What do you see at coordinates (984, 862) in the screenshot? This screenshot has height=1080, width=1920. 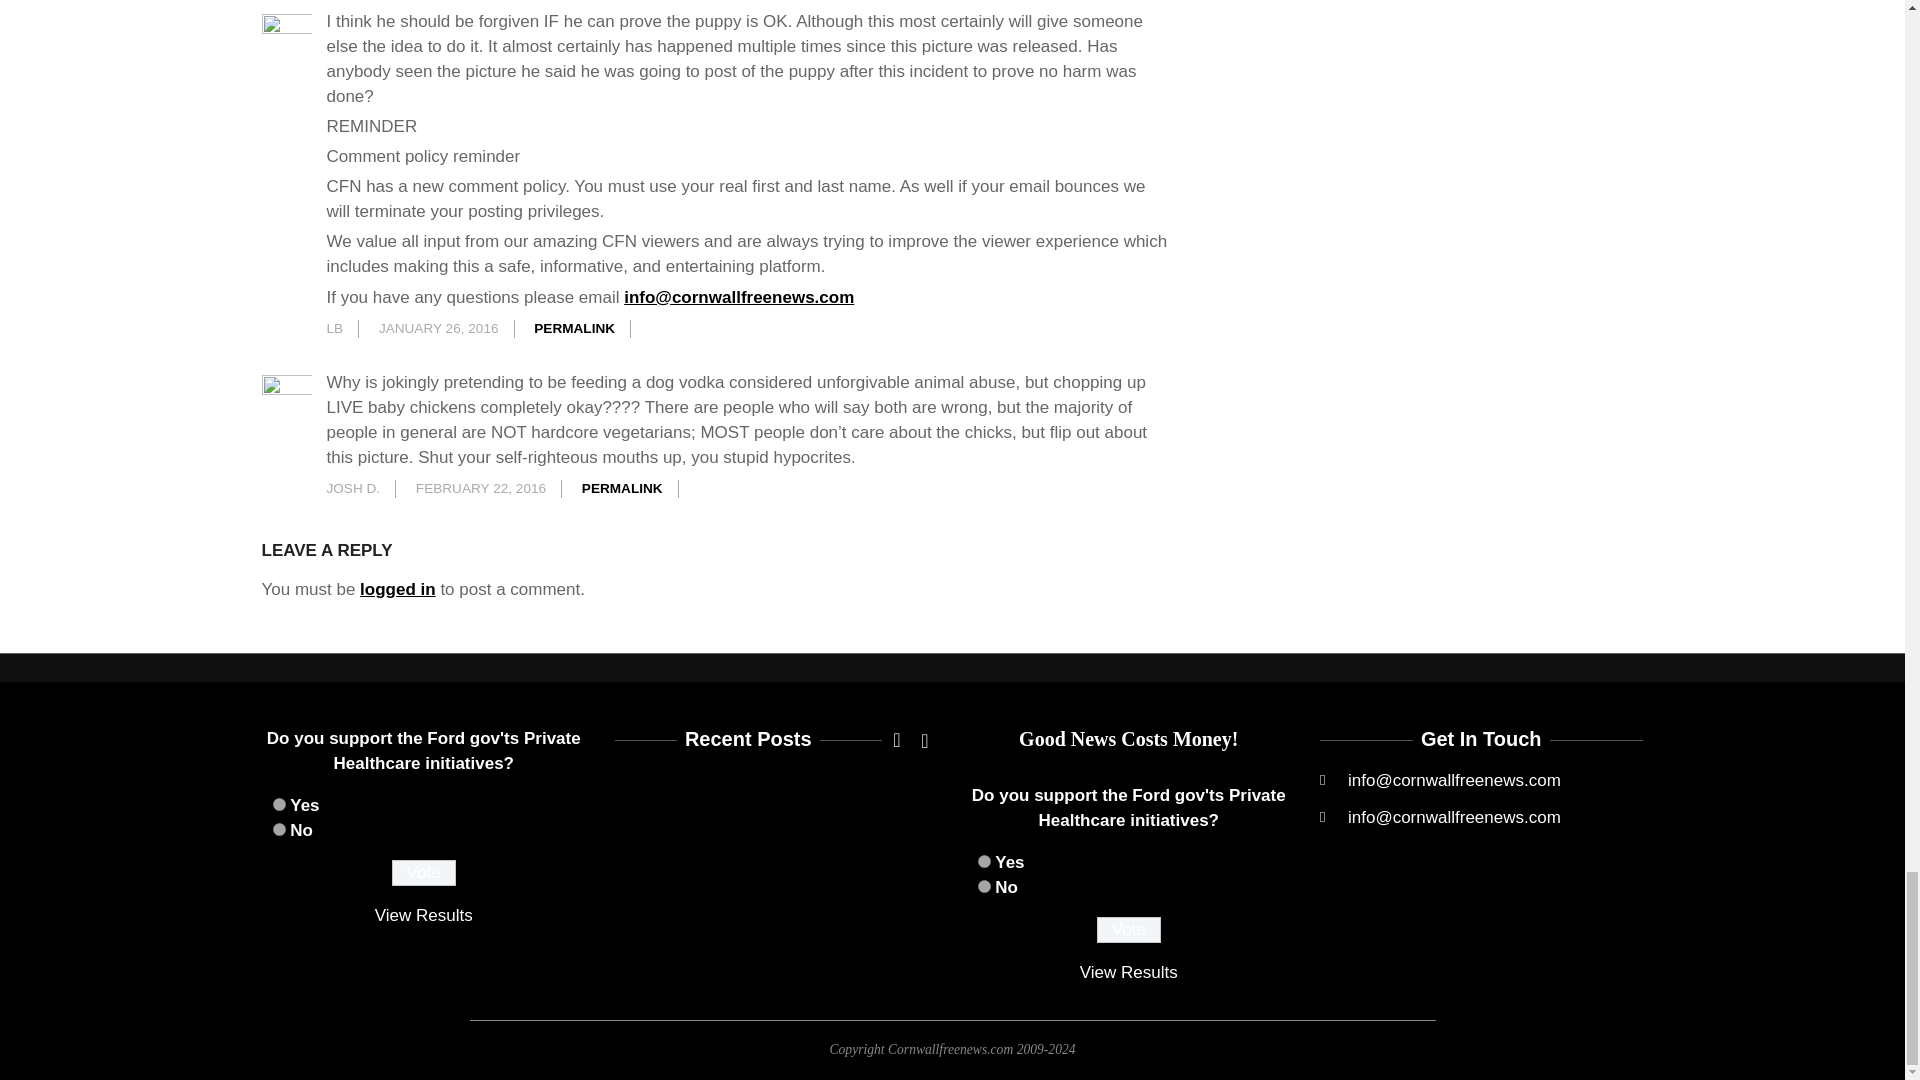 I see `1776` at bounding box center [984, 862].